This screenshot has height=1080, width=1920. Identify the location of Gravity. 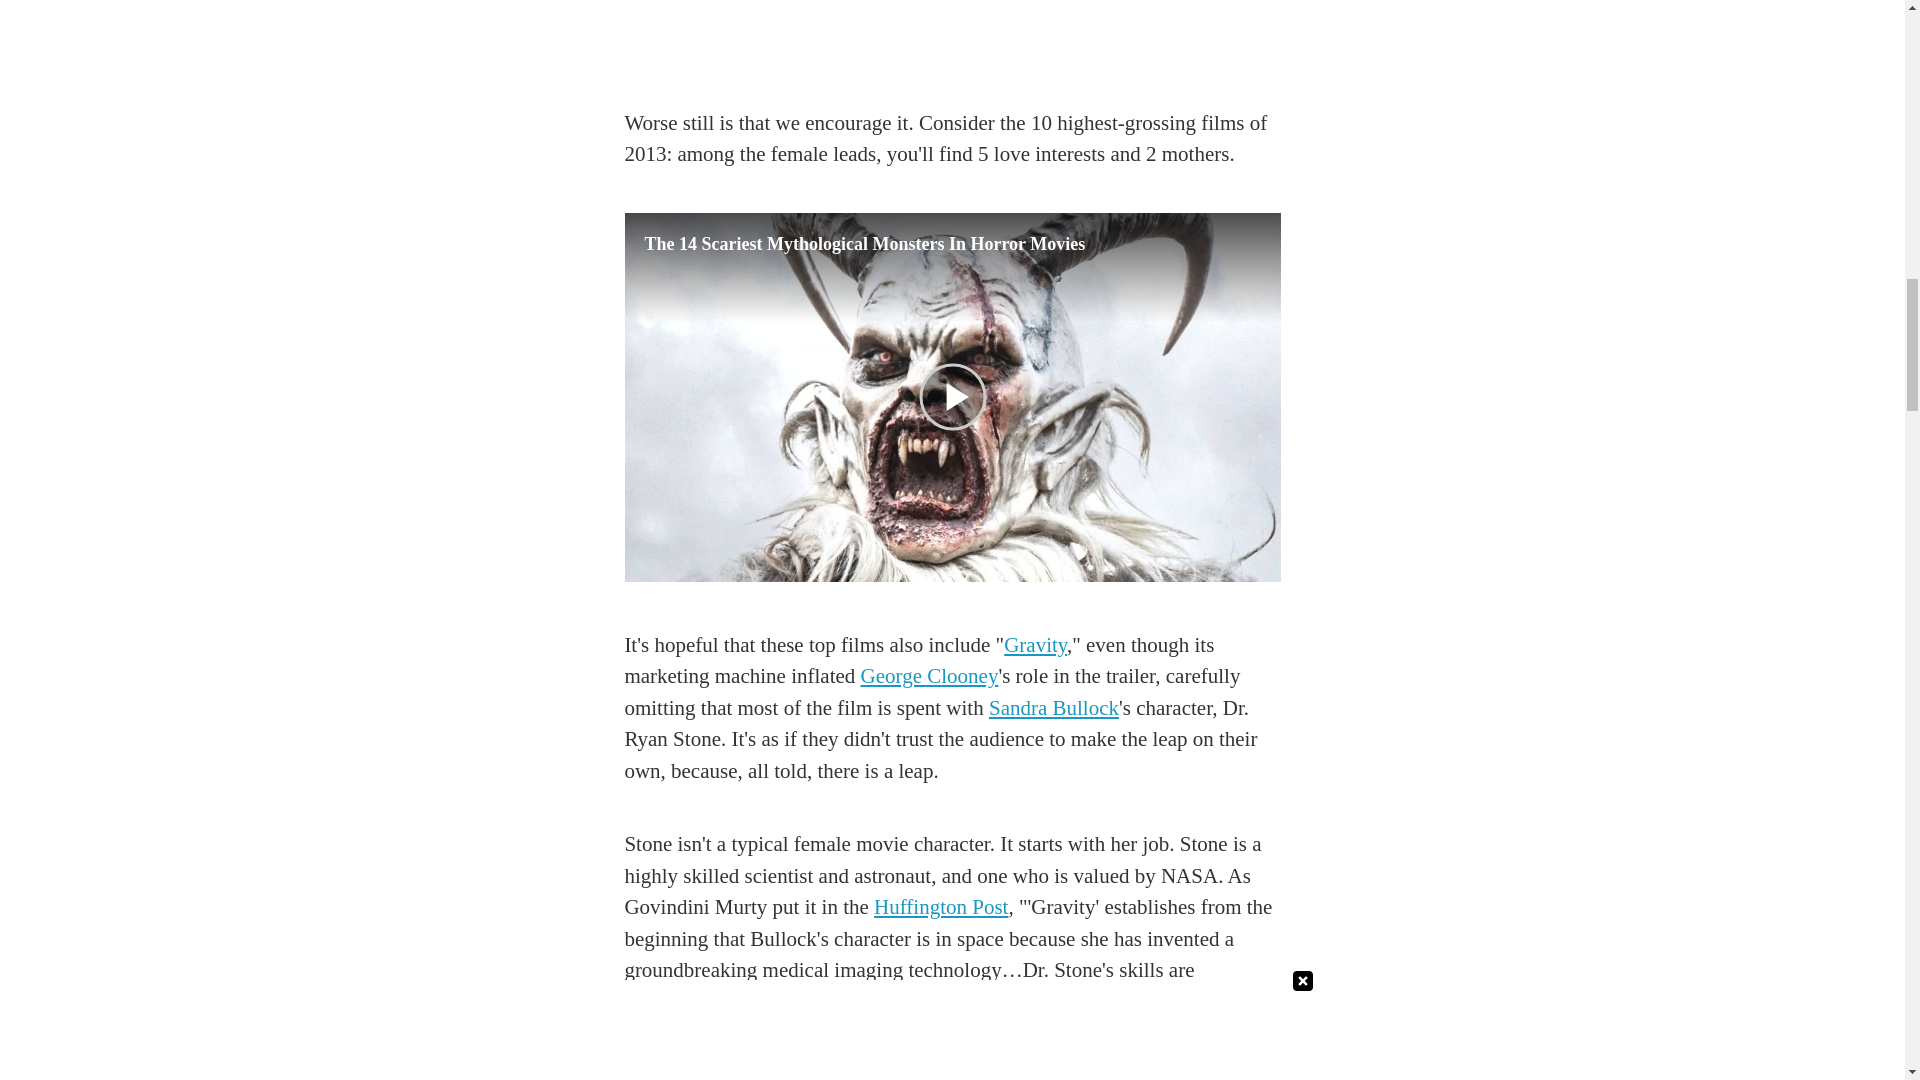
(1036, 644).